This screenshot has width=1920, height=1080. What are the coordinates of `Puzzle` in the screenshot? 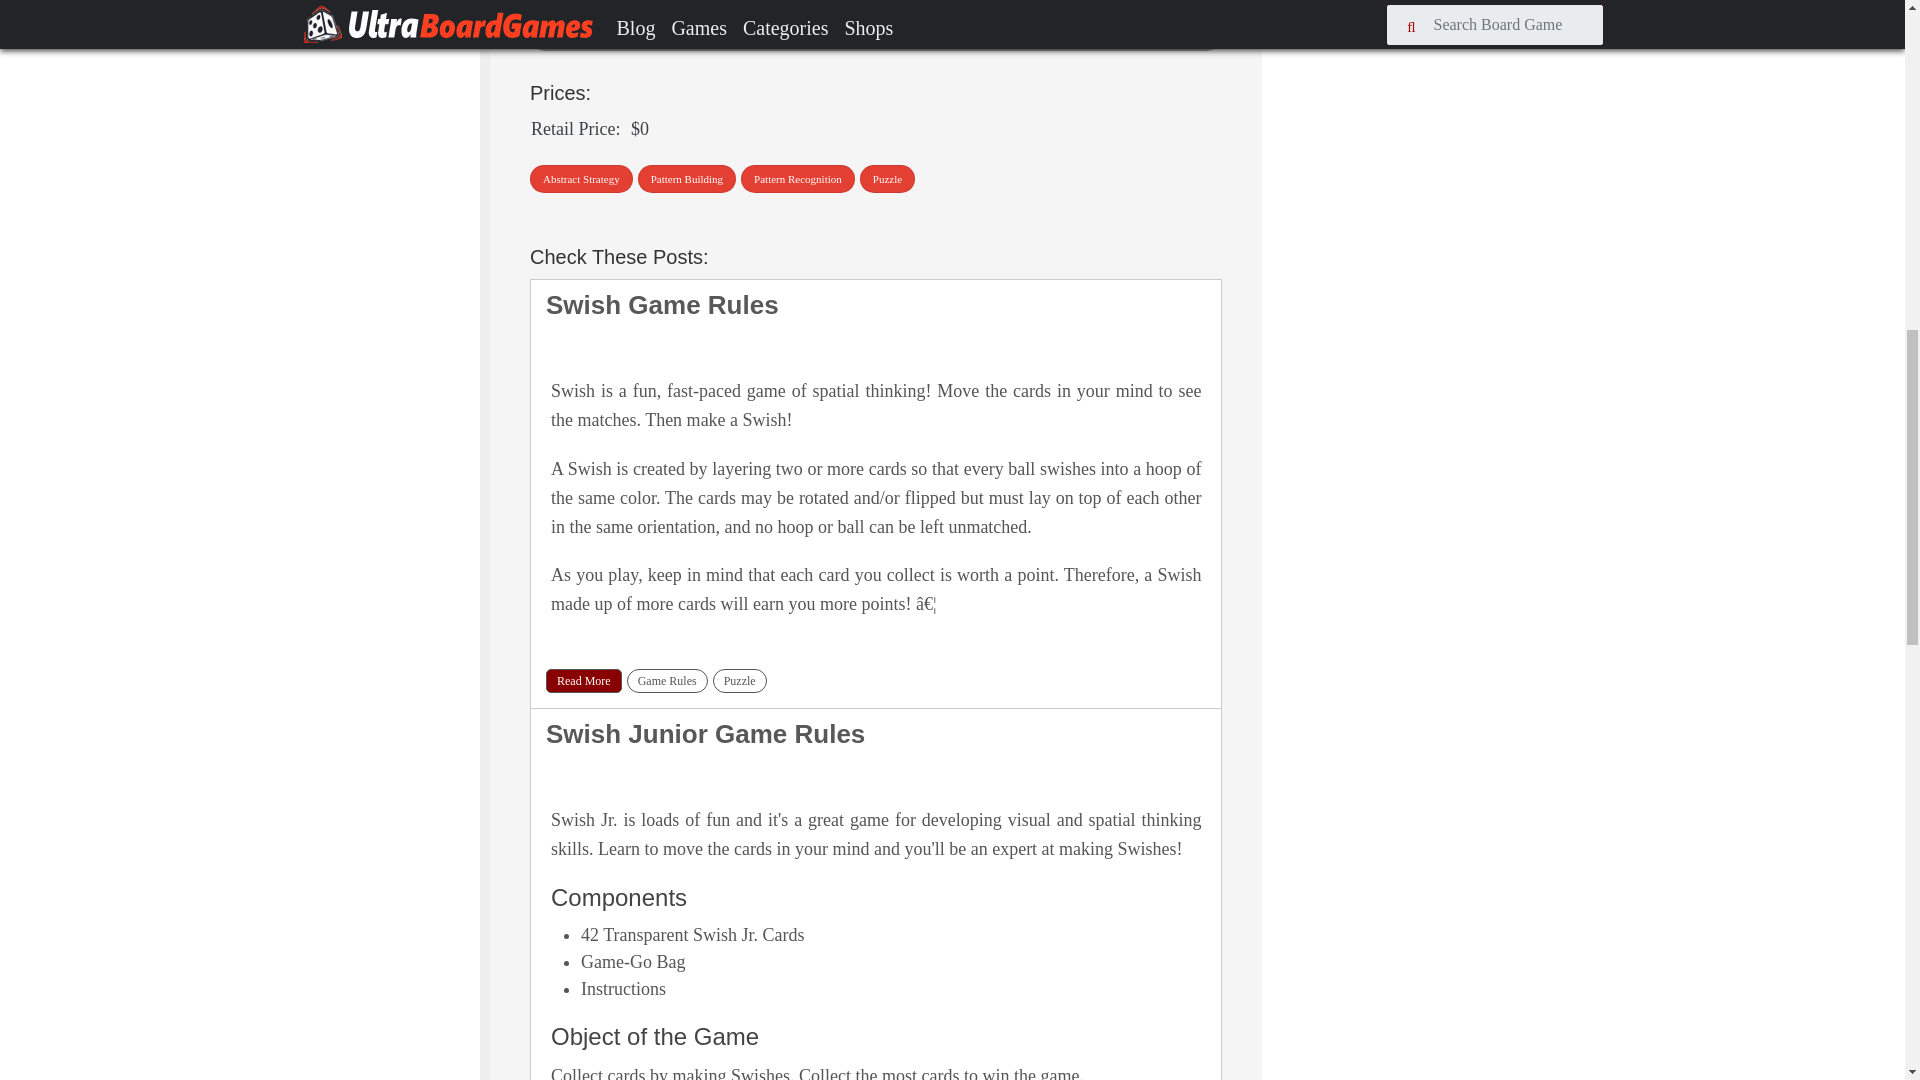 It's located at (739, 680).